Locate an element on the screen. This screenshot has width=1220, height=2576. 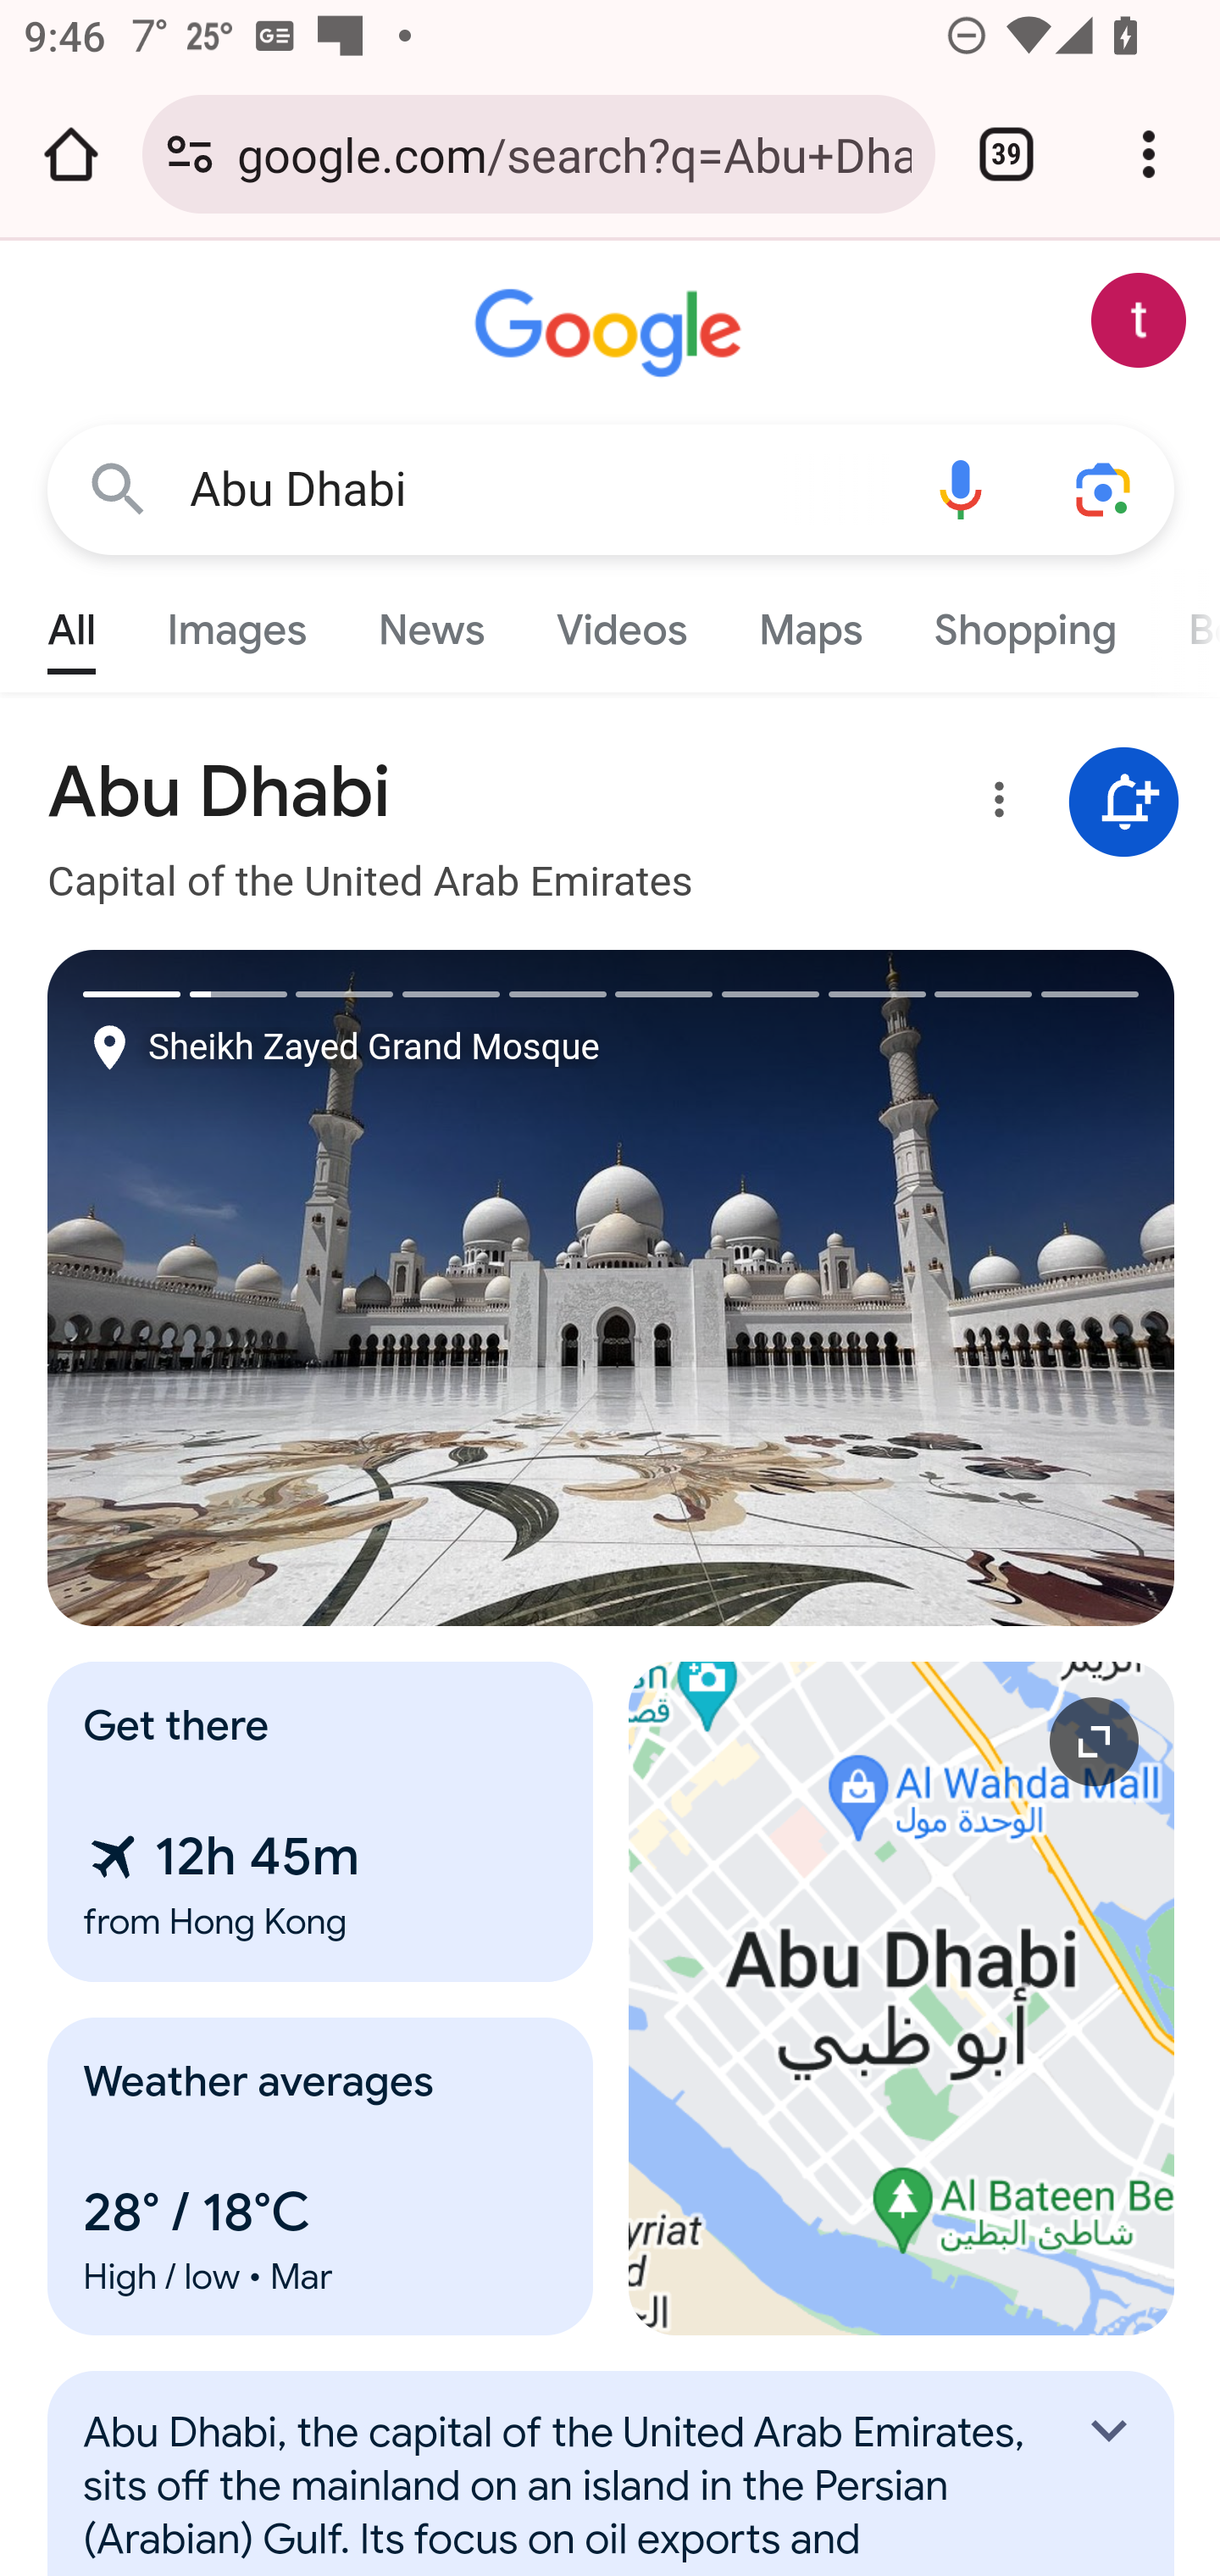
Abu Dhabi is located at coordinates (539, 490).